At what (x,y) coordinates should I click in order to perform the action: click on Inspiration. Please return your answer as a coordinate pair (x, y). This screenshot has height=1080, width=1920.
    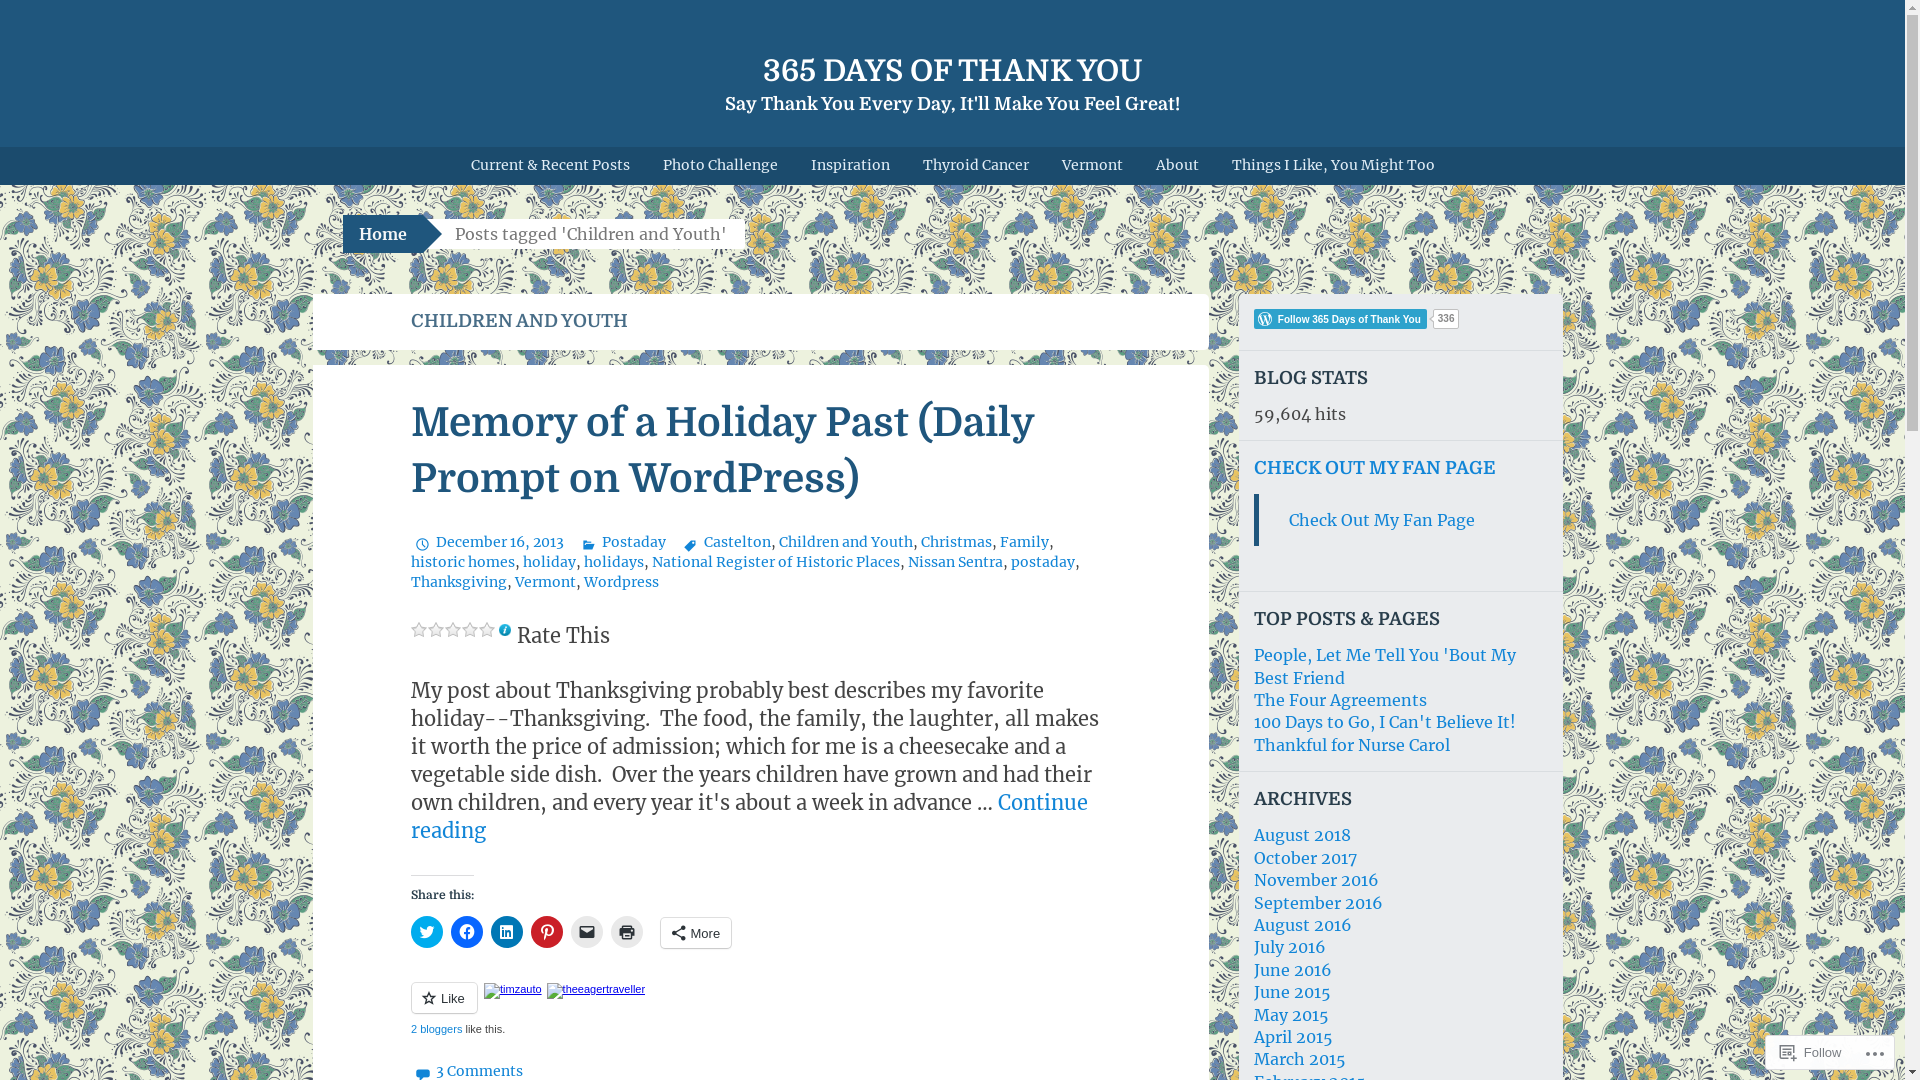
    Looking at the image, I should click on (850, 166).